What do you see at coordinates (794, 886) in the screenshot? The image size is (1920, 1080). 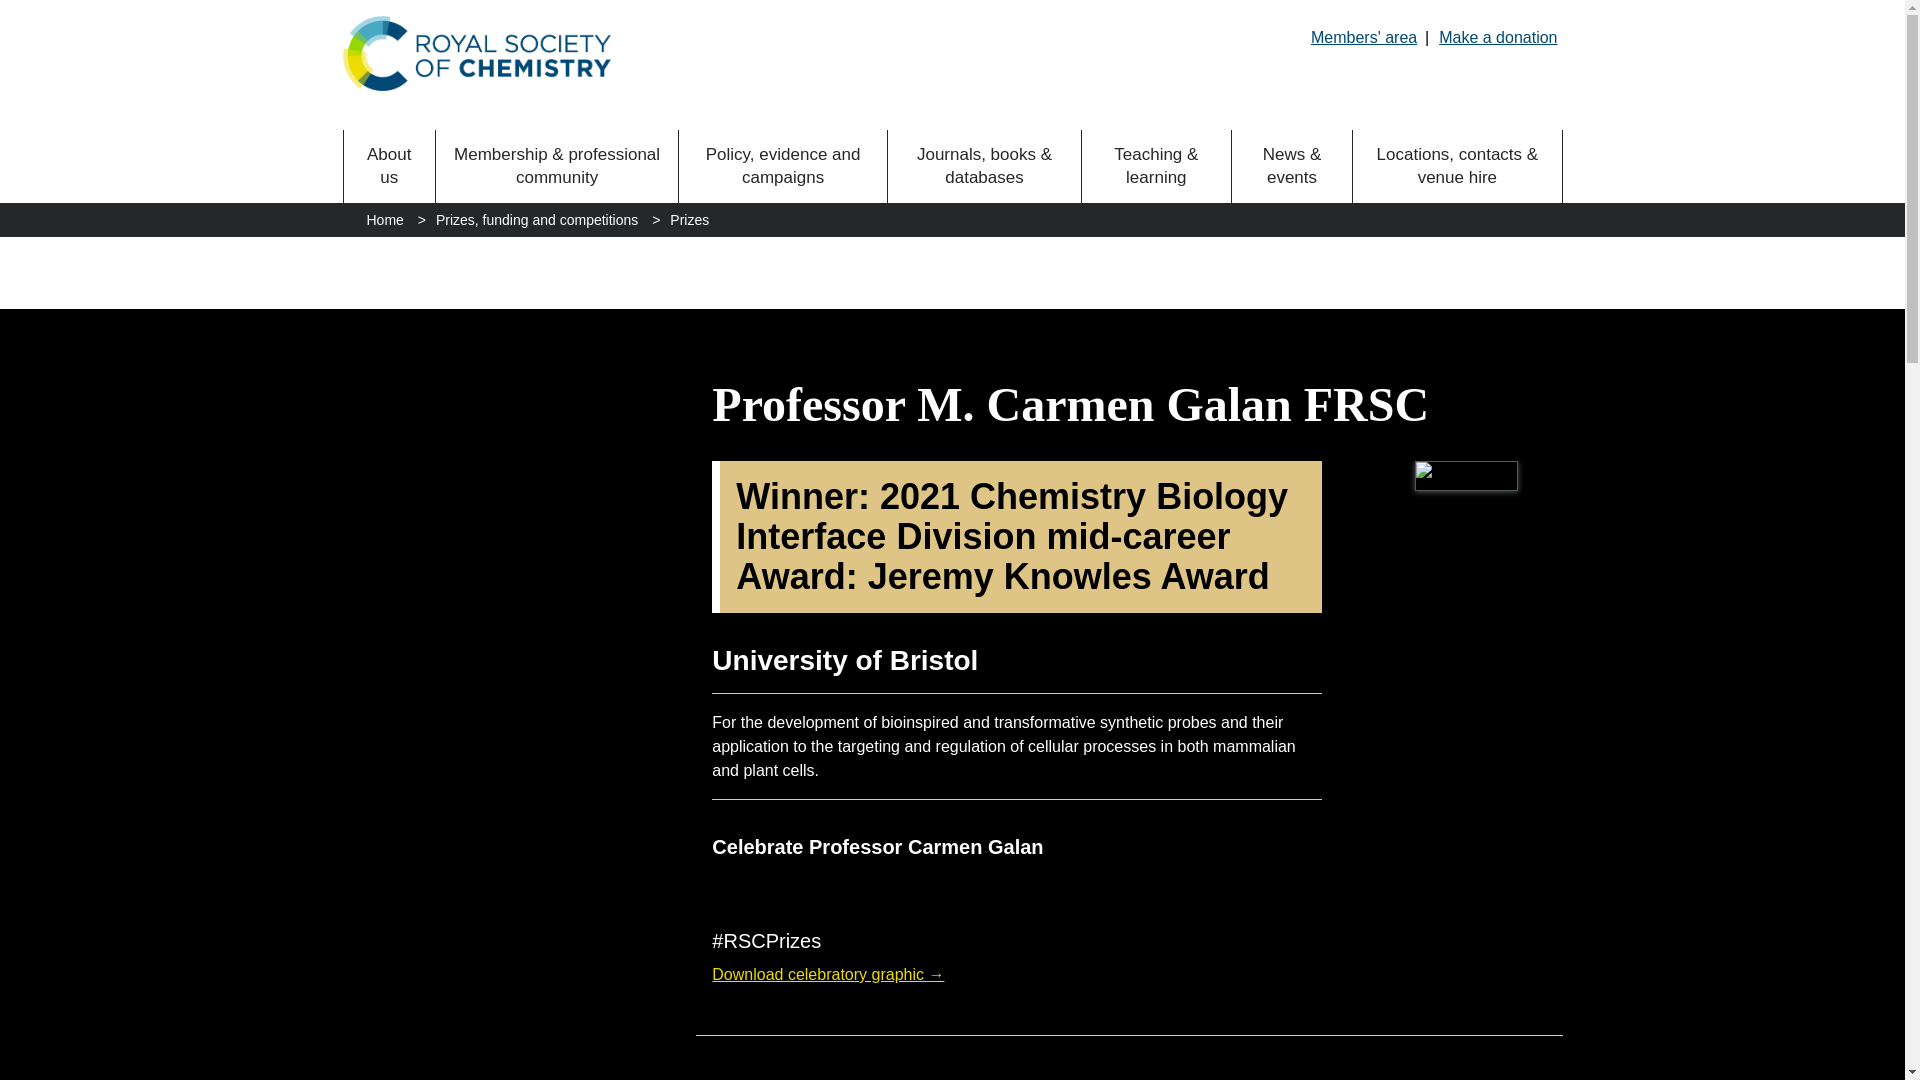 I see `LinkedIn` at bounding box center [794, 886].